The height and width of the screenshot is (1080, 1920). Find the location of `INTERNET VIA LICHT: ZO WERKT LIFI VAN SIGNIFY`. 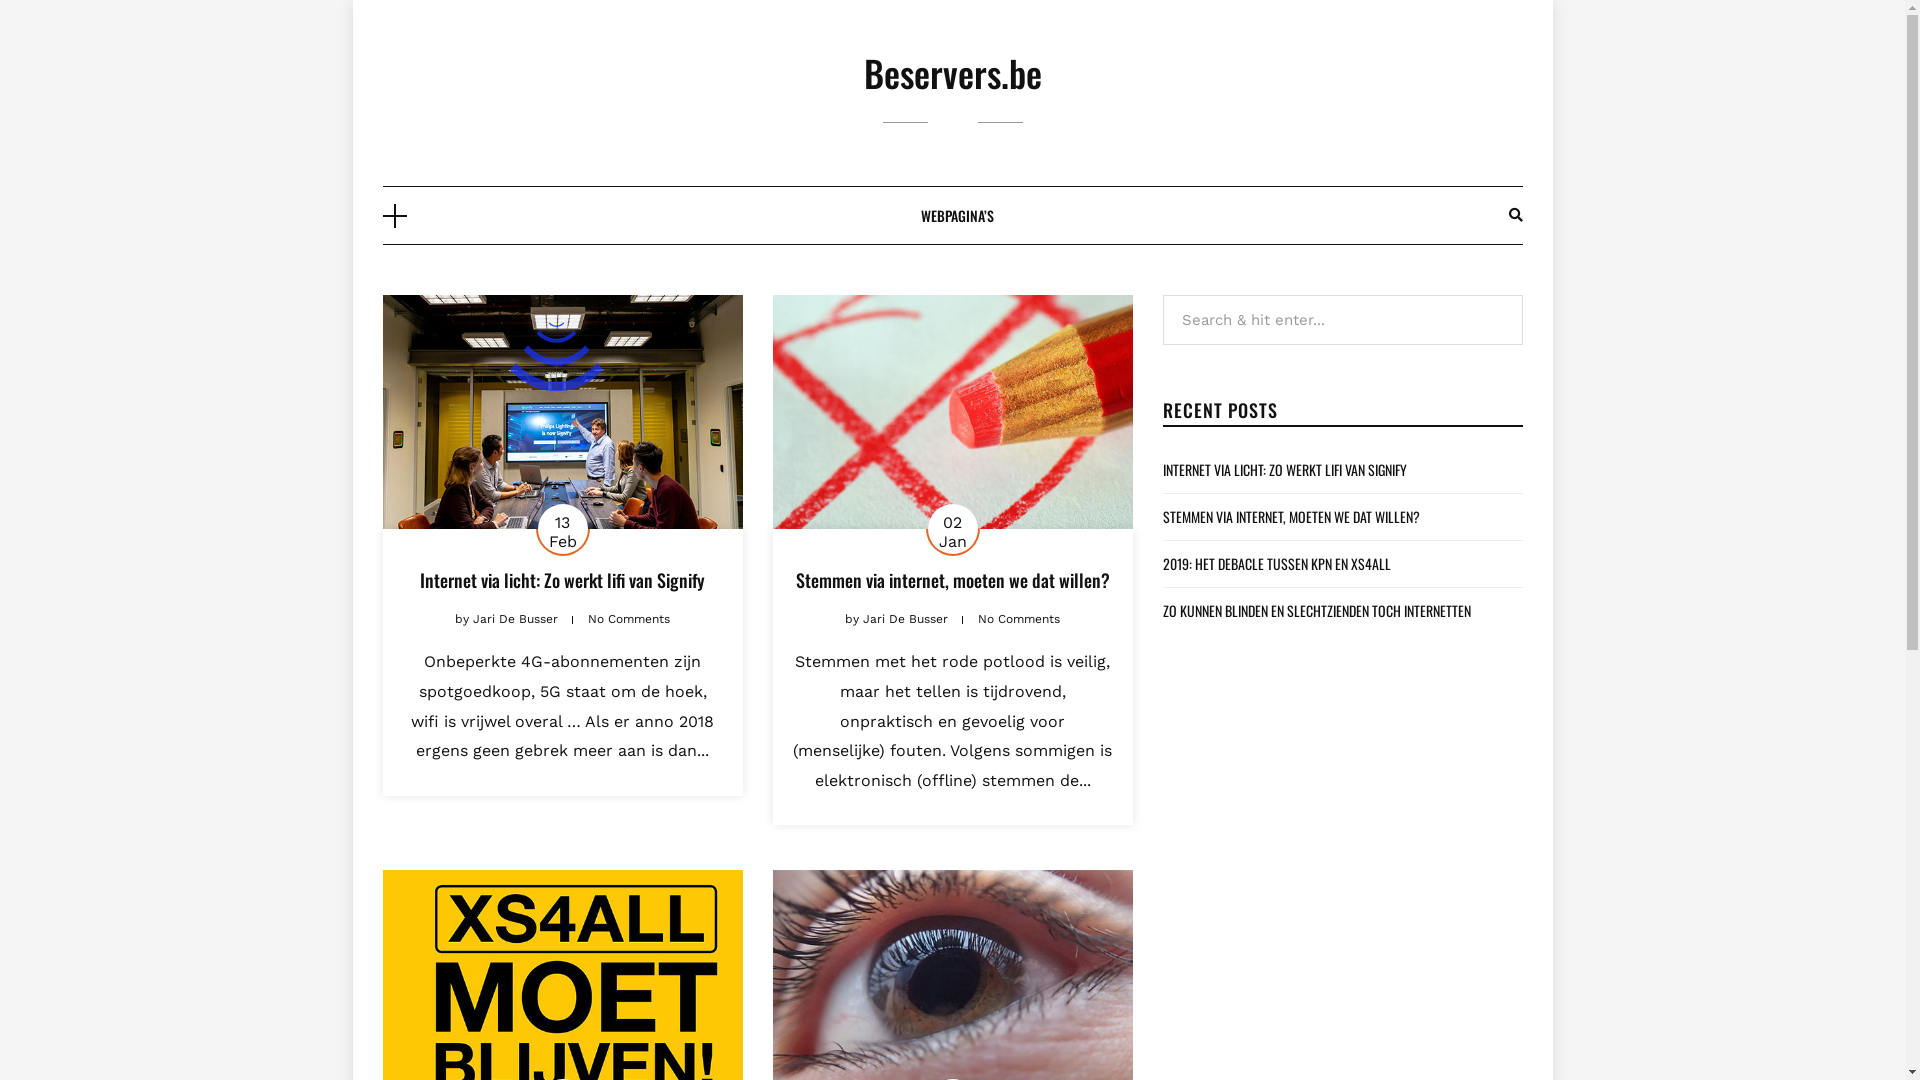

INTERNET VIA LICHT: ZO WERKT LIFI VAN SIGNIFY is located at coordinates (1284, 470).